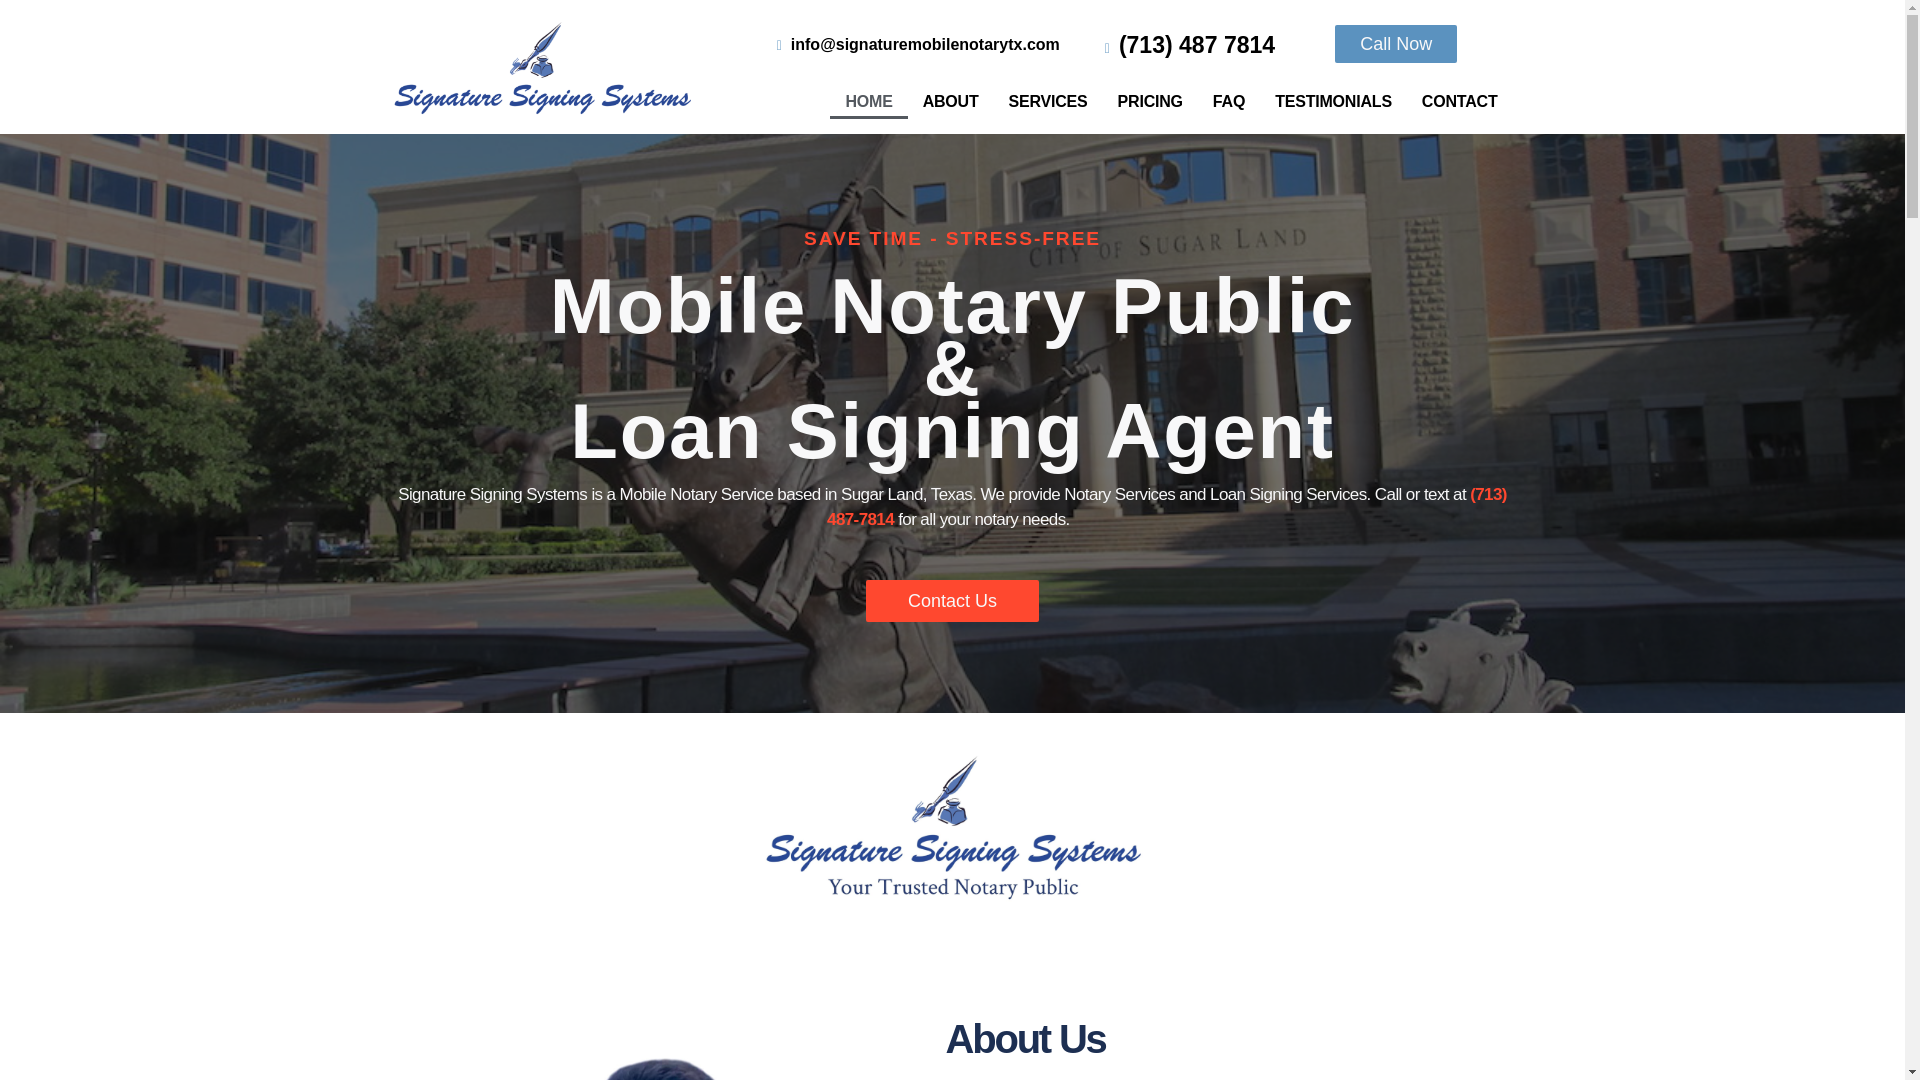 This screenshot has width=1920, height=1080. Describe the element at coordinates (1333, 102) in the screenshot. I see `TESTIMONIALS` at that location.